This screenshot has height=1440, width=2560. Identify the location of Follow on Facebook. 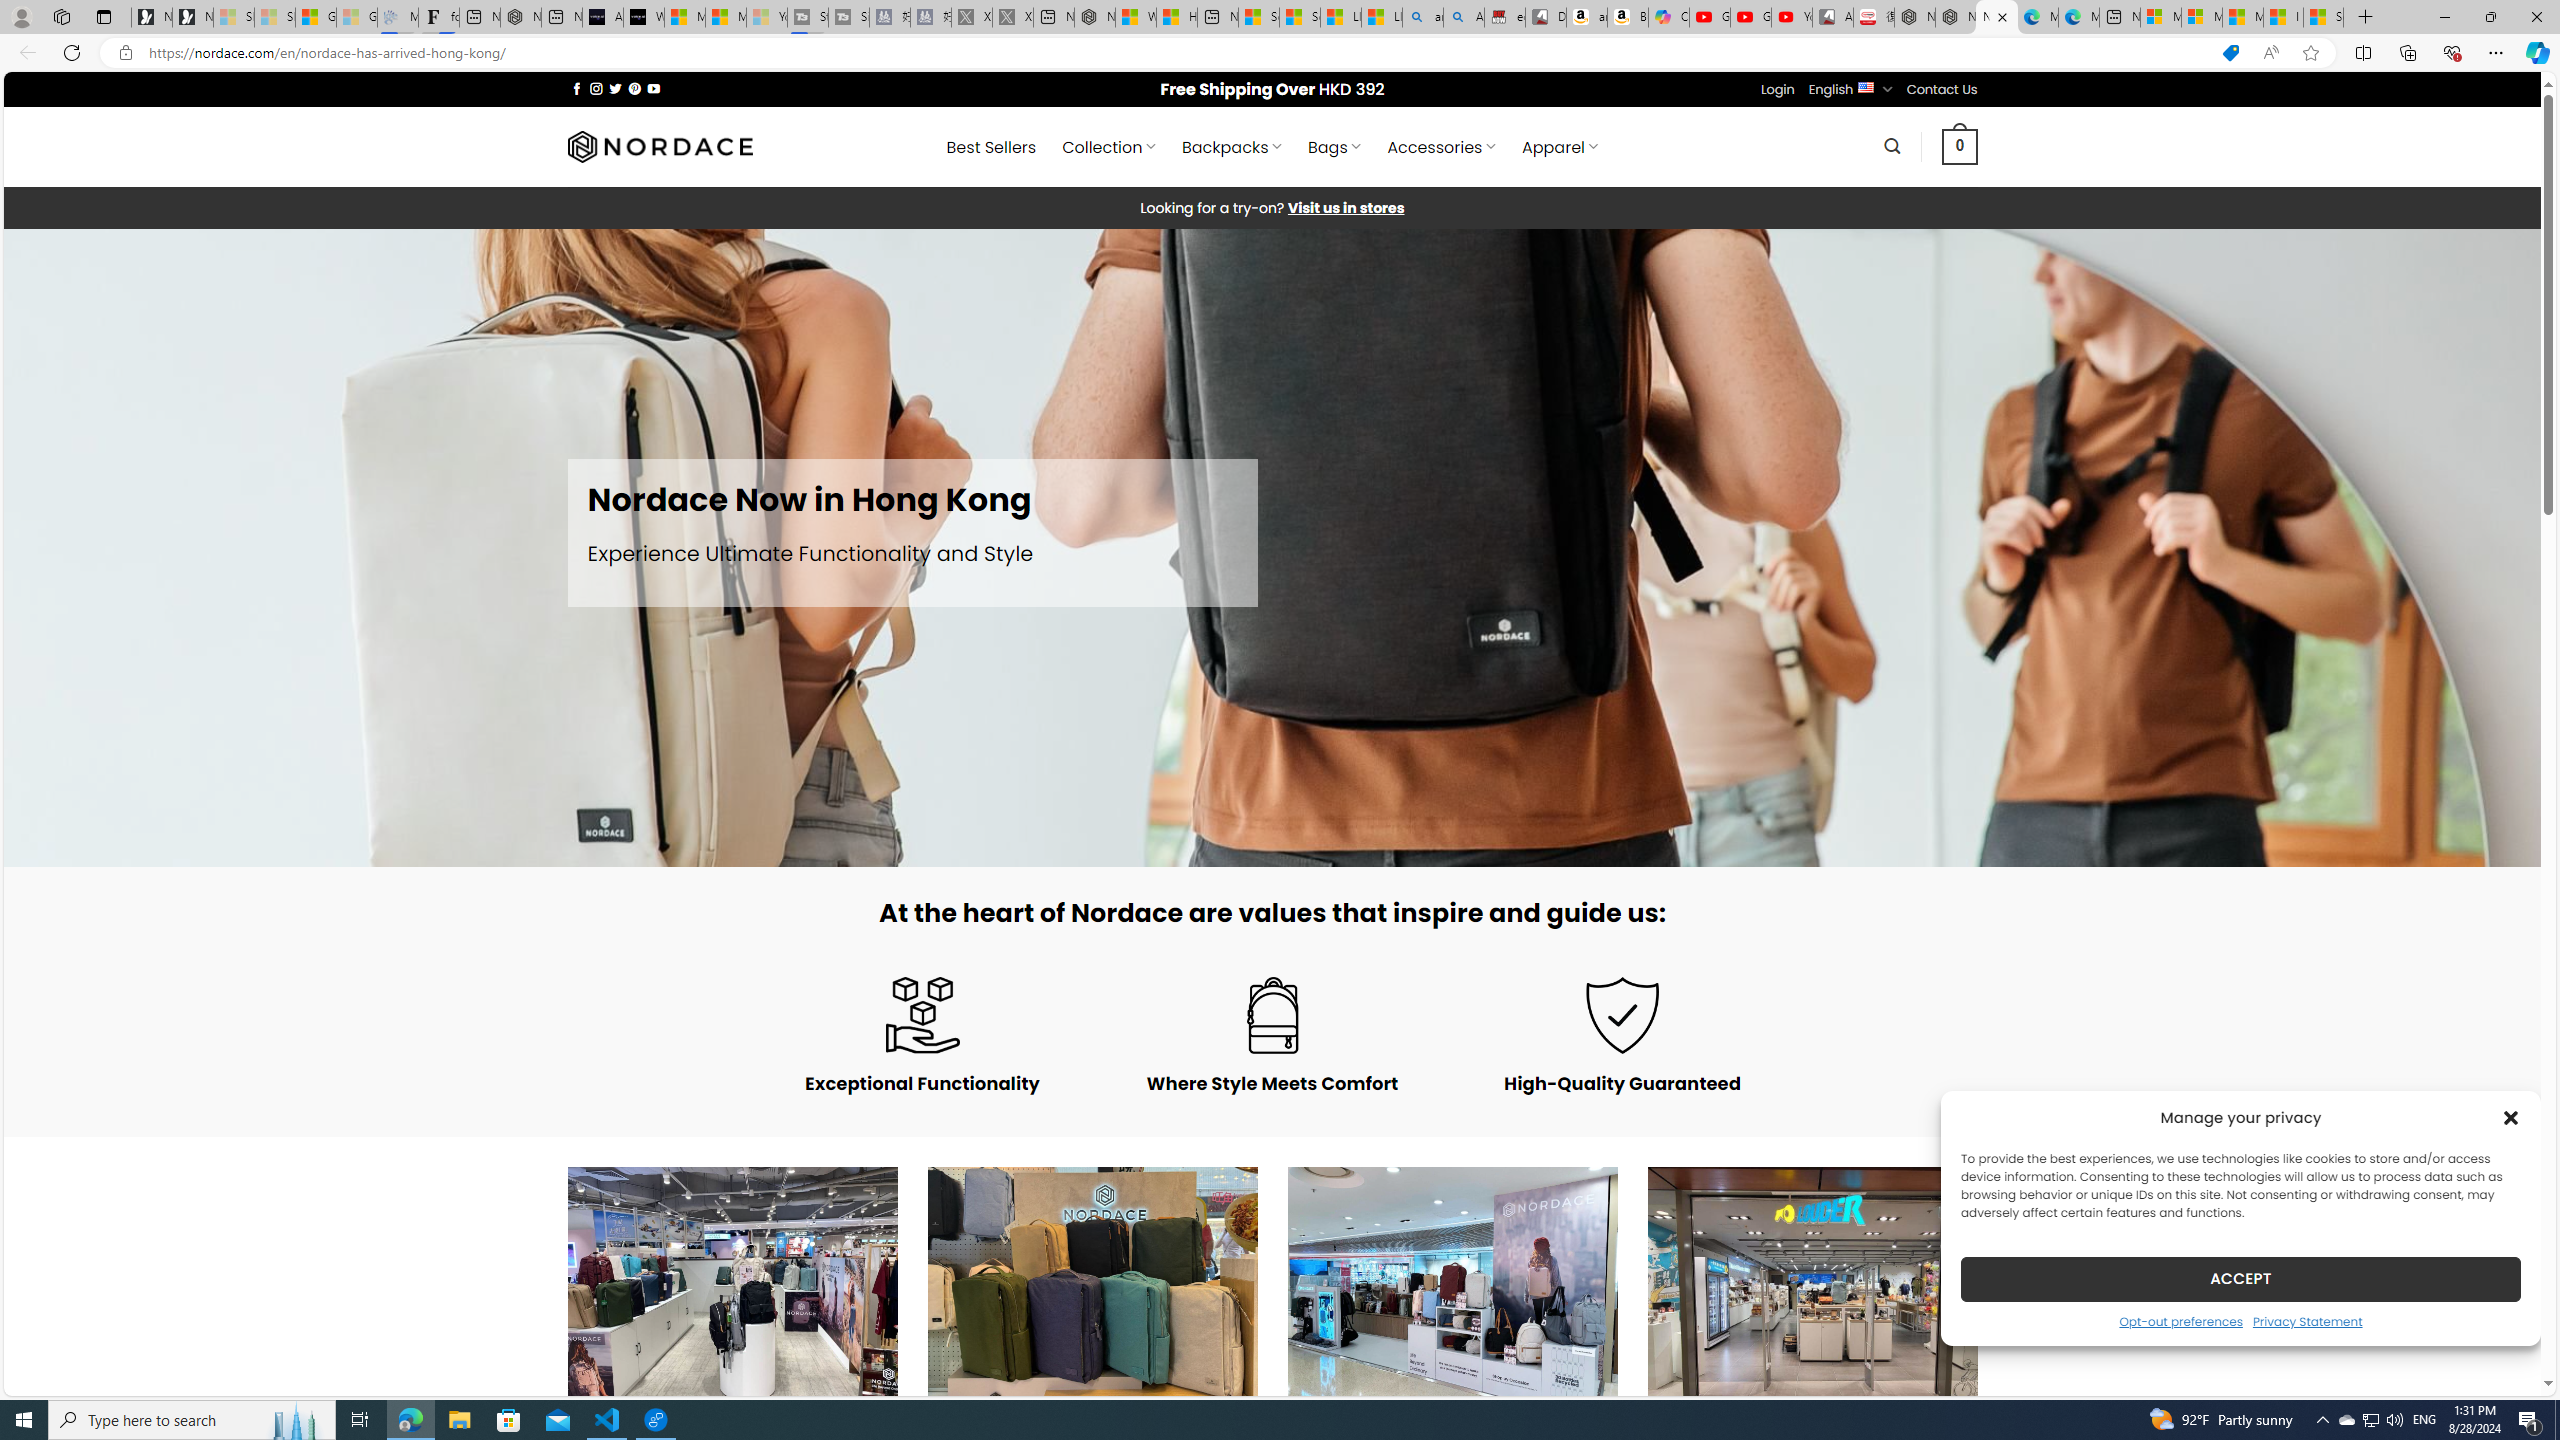
(576, 88).